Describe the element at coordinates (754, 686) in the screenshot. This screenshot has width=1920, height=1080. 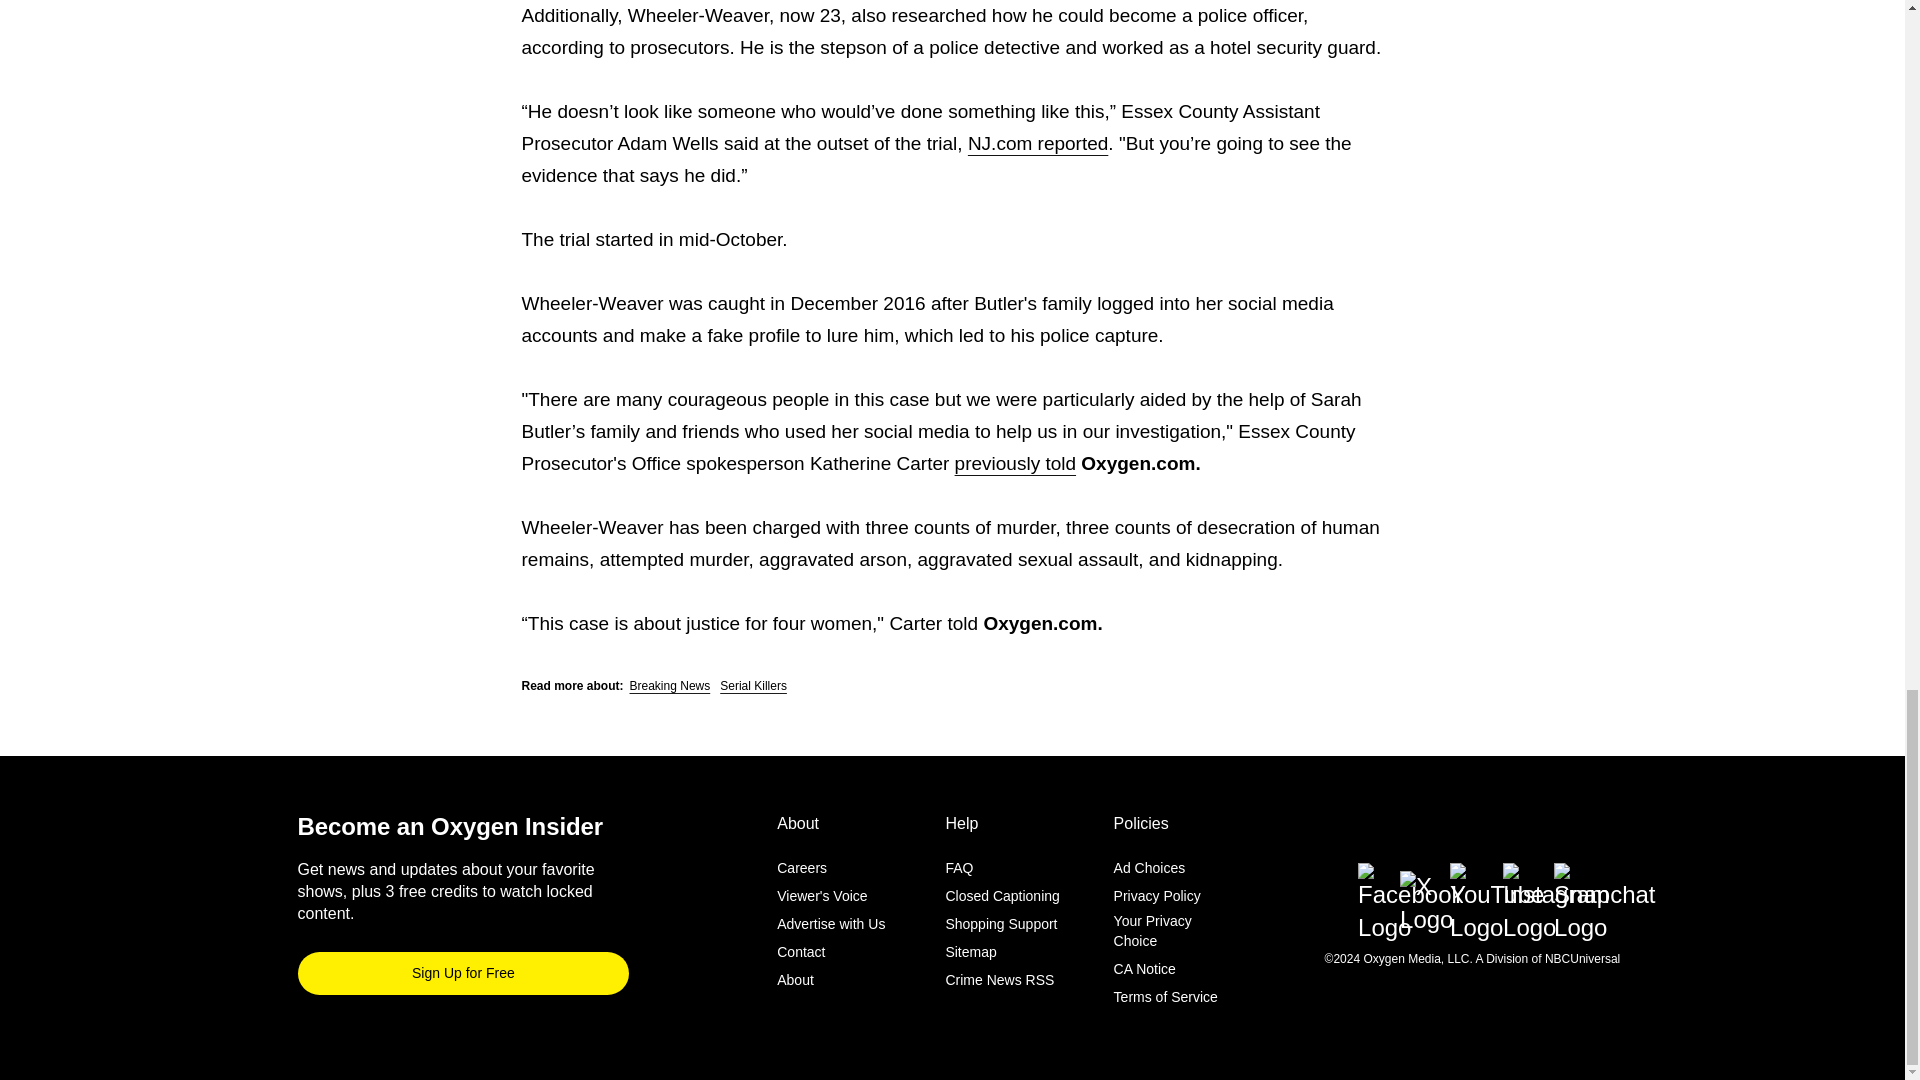
I see `Serial Killers` at that location.